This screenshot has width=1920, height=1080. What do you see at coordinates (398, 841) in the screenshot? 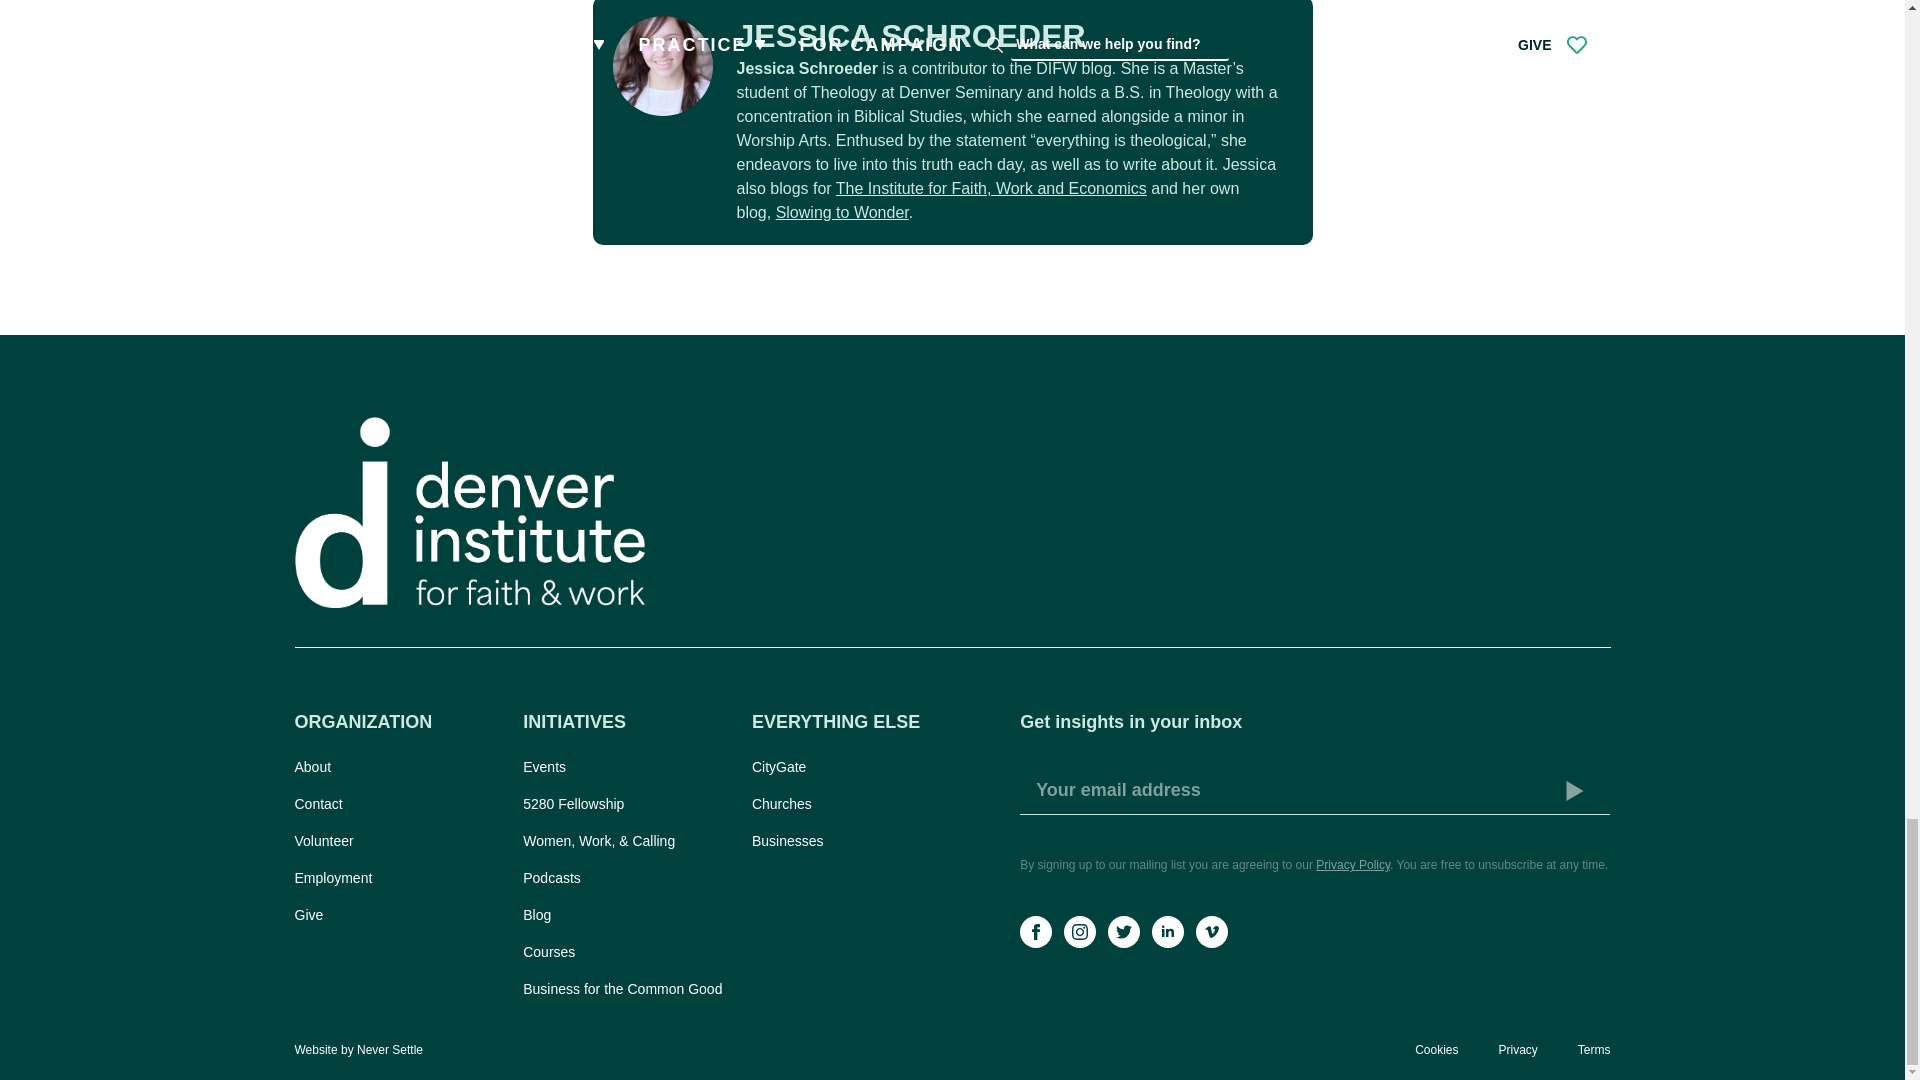
I see `Volunteer` at bounding box center [398, 841].